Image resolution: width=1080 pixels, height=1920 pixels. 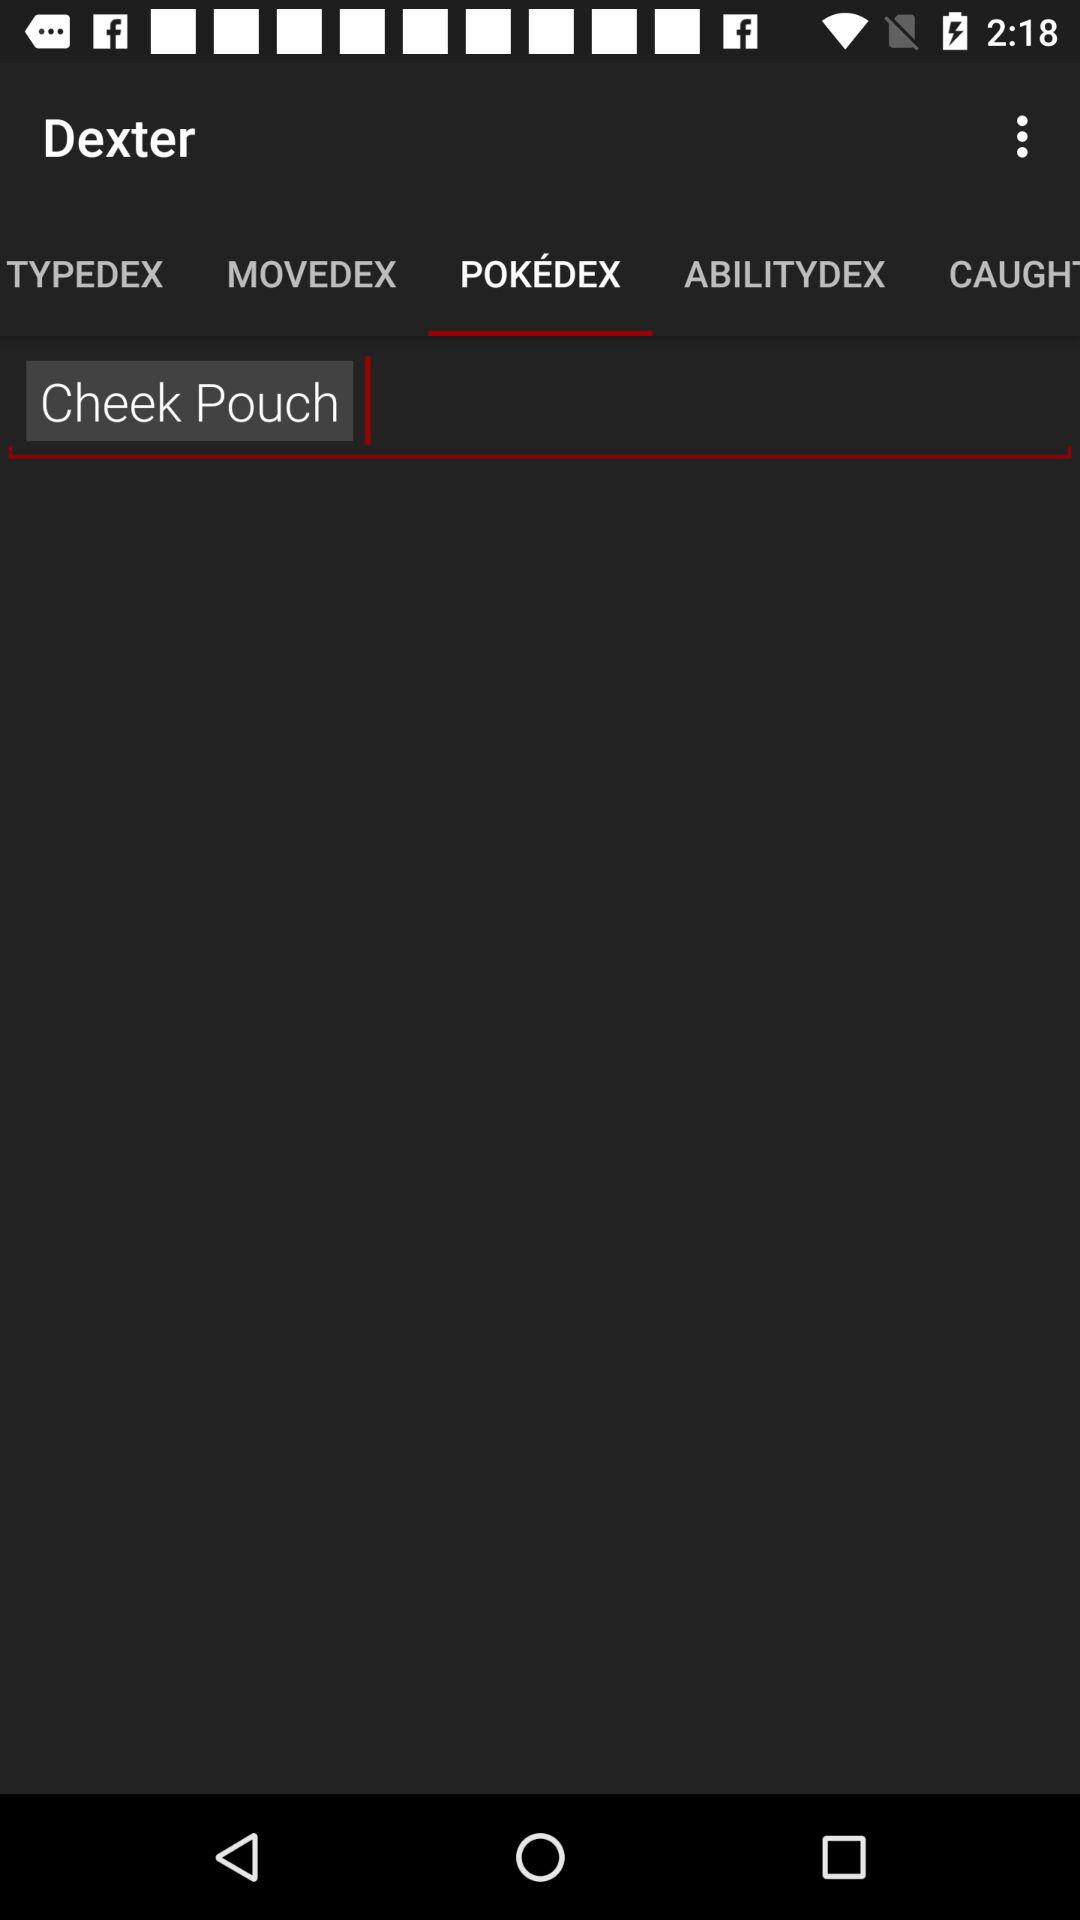 What do you see at coordinates (540, 401) in the screenshot?
I see `open item below typedex icon` at bounding box center [540, 401].